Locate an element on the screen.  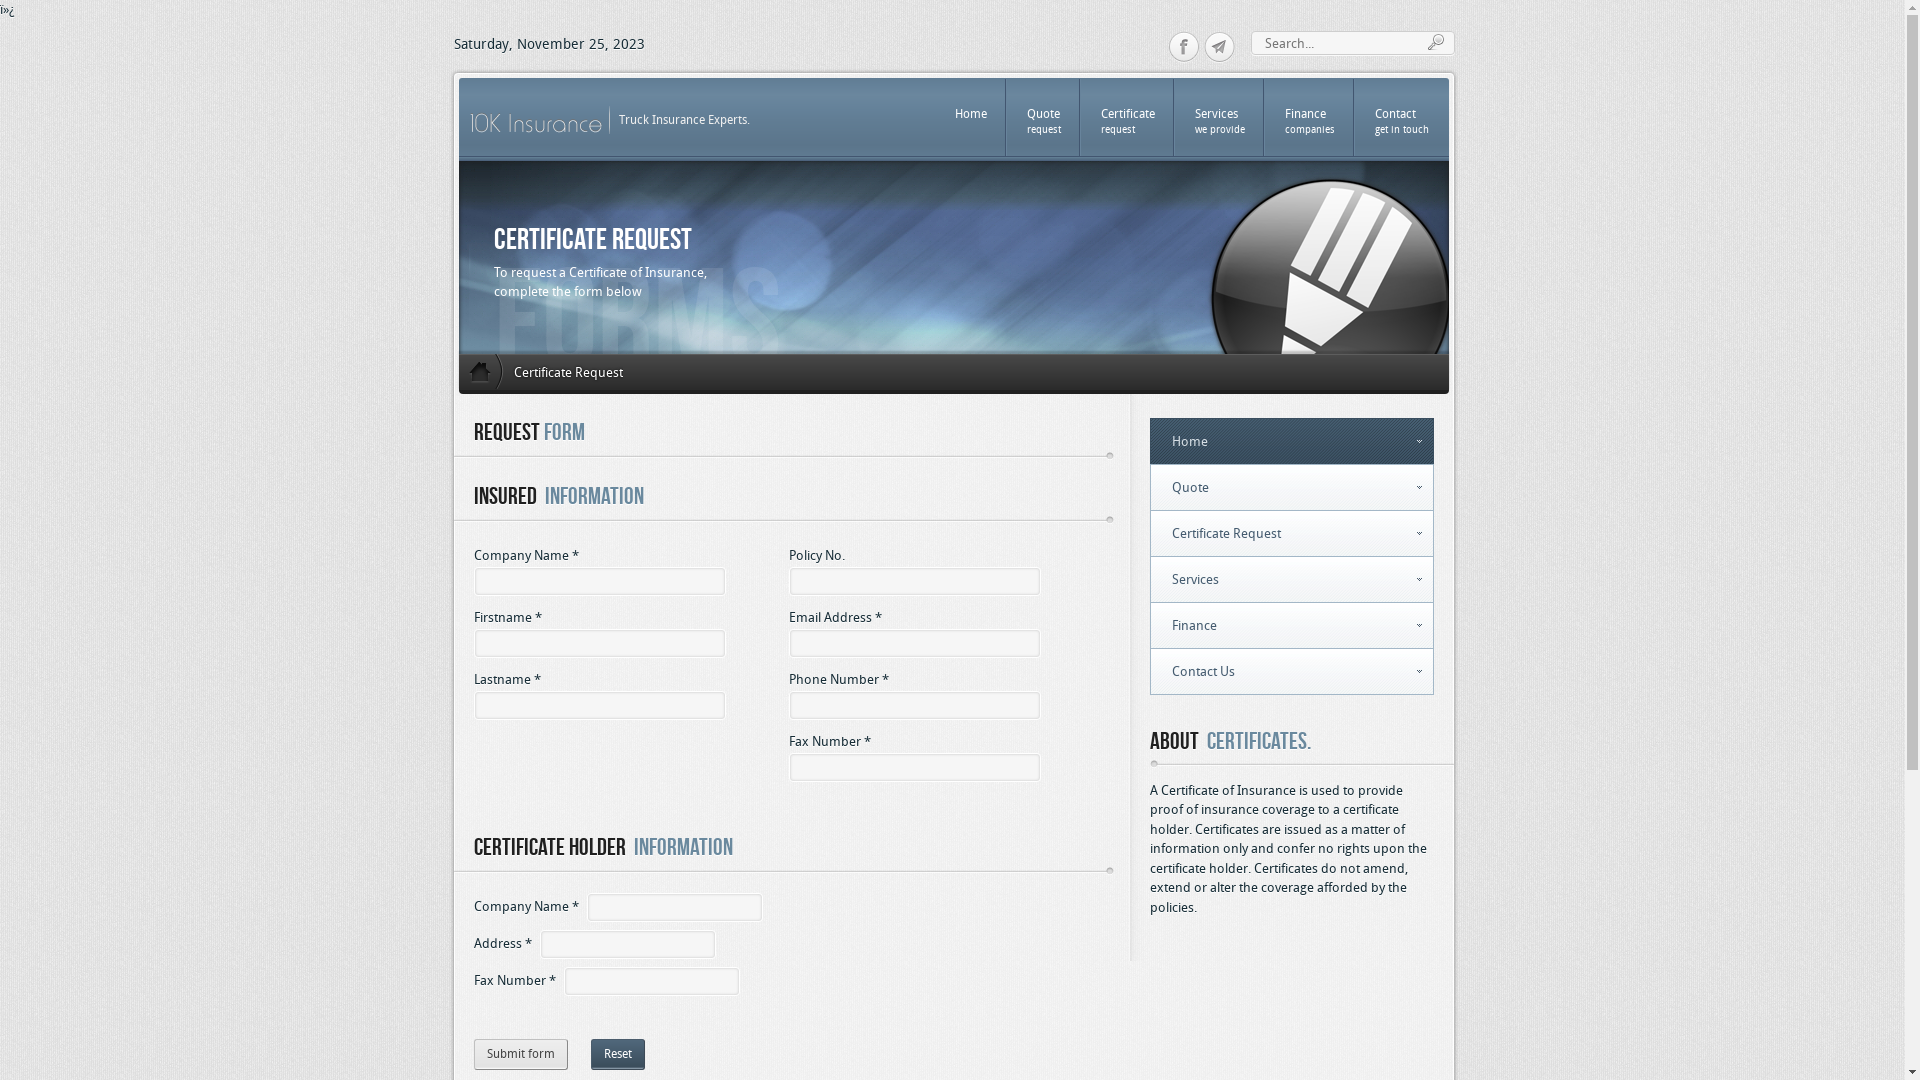
Contact
get in touch is located at coordinates (1401, 116).